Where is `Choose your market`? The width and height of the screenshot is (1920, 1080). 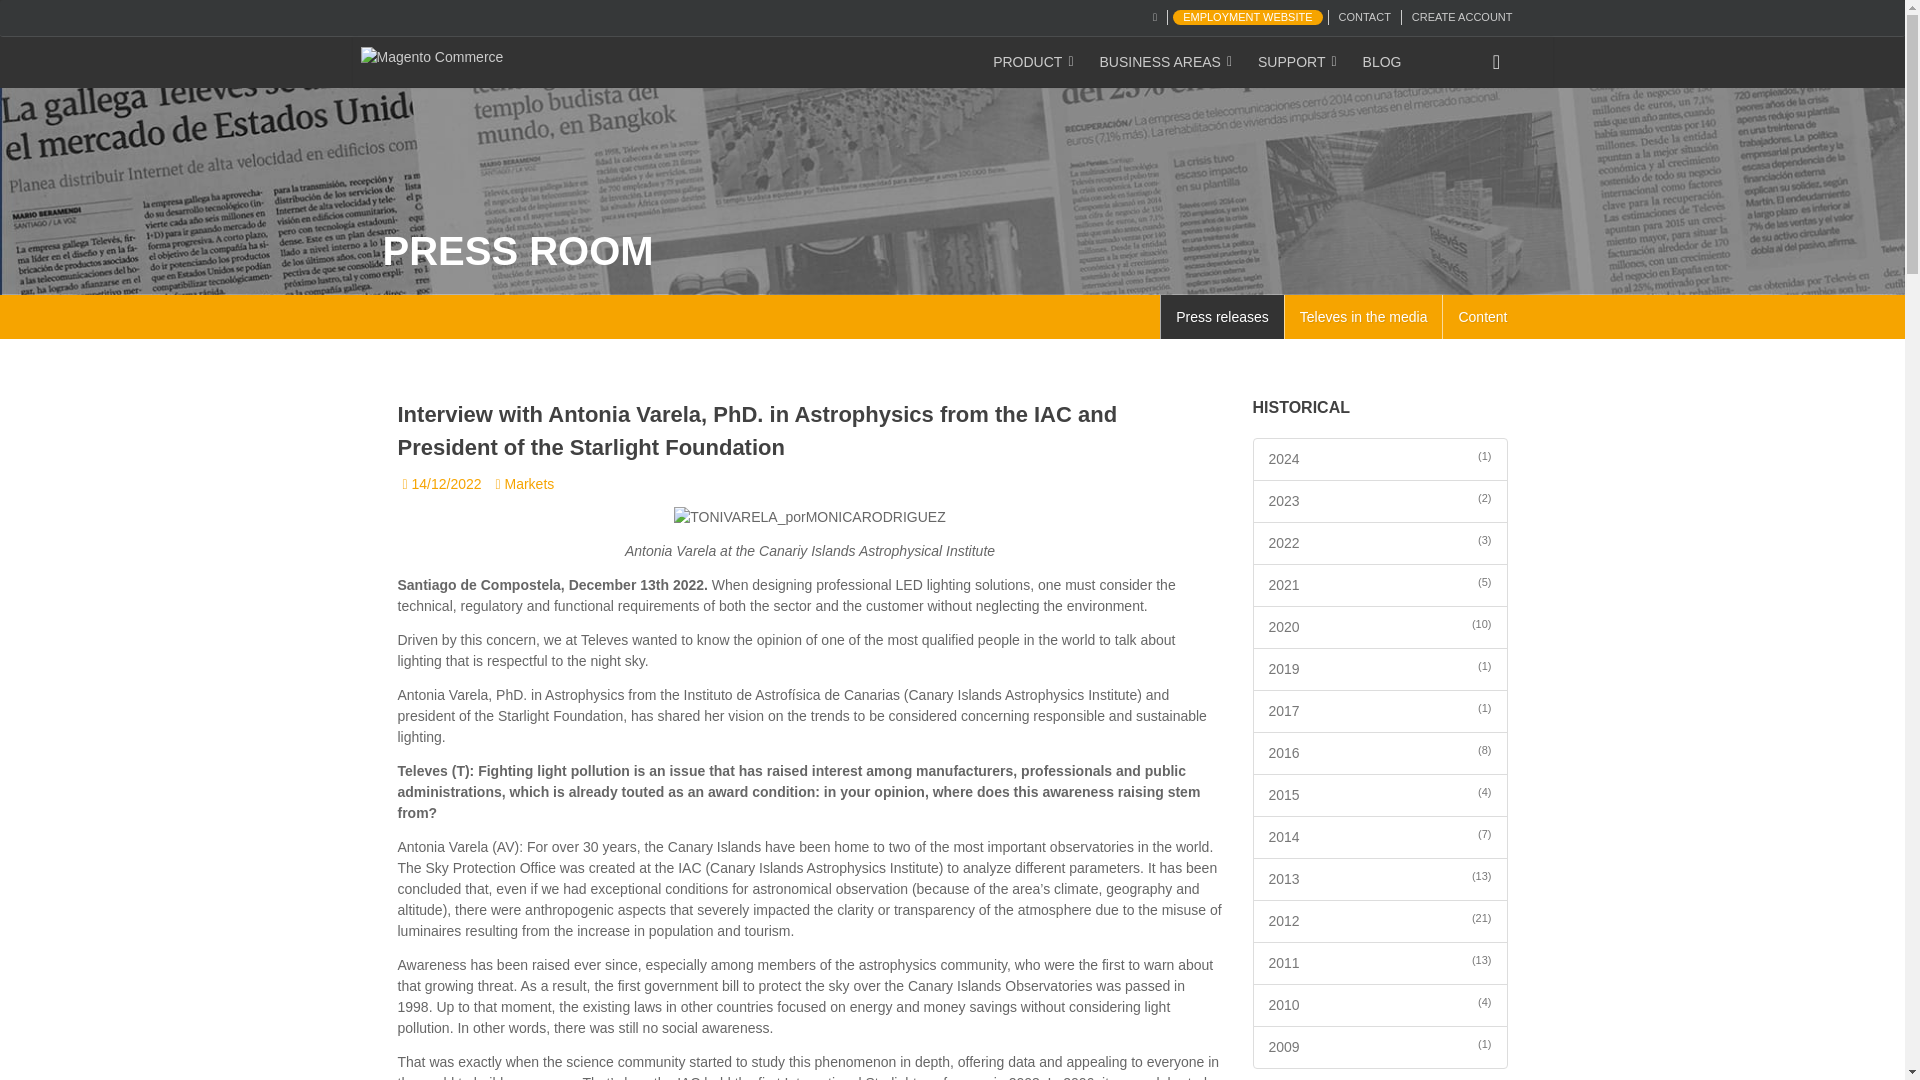 Choose your market is located at coordinates (1154, 16).